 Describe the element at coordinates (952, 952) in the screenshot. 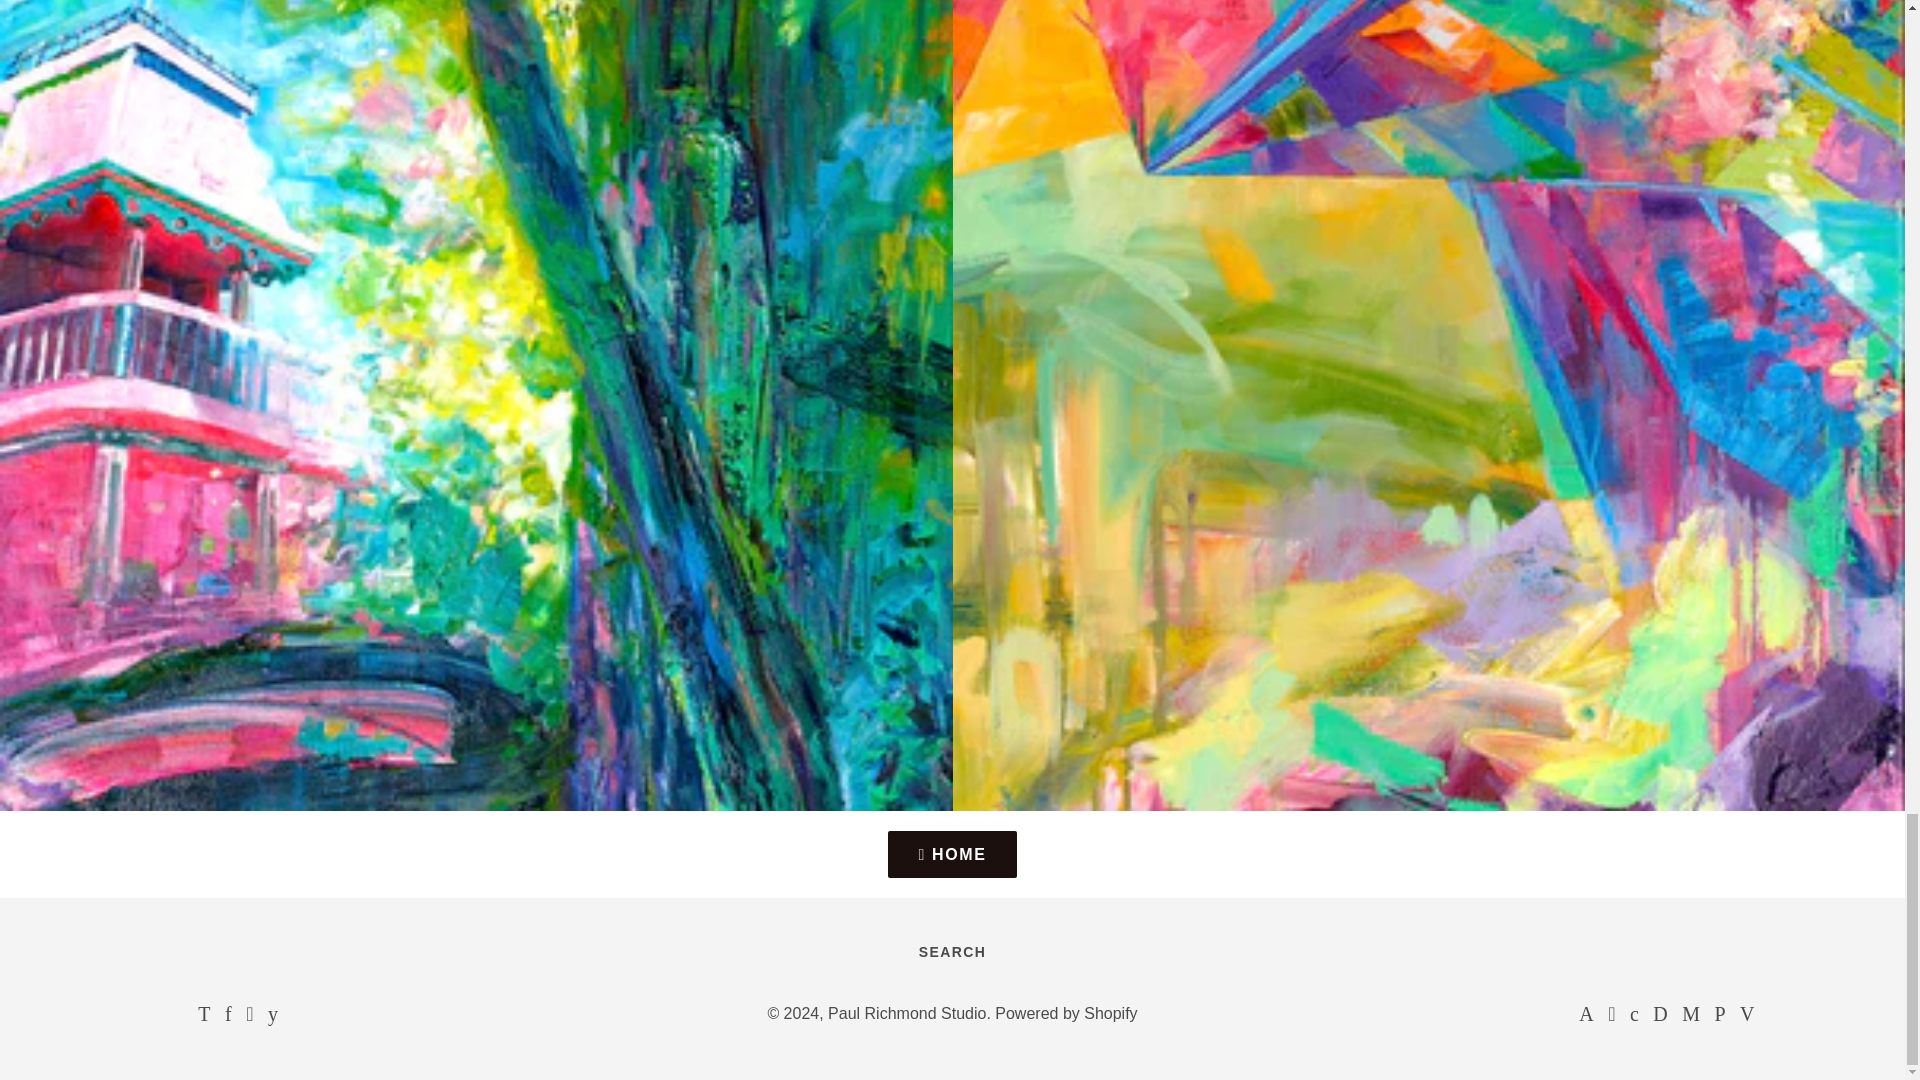

I see `SEARCH` at that location.